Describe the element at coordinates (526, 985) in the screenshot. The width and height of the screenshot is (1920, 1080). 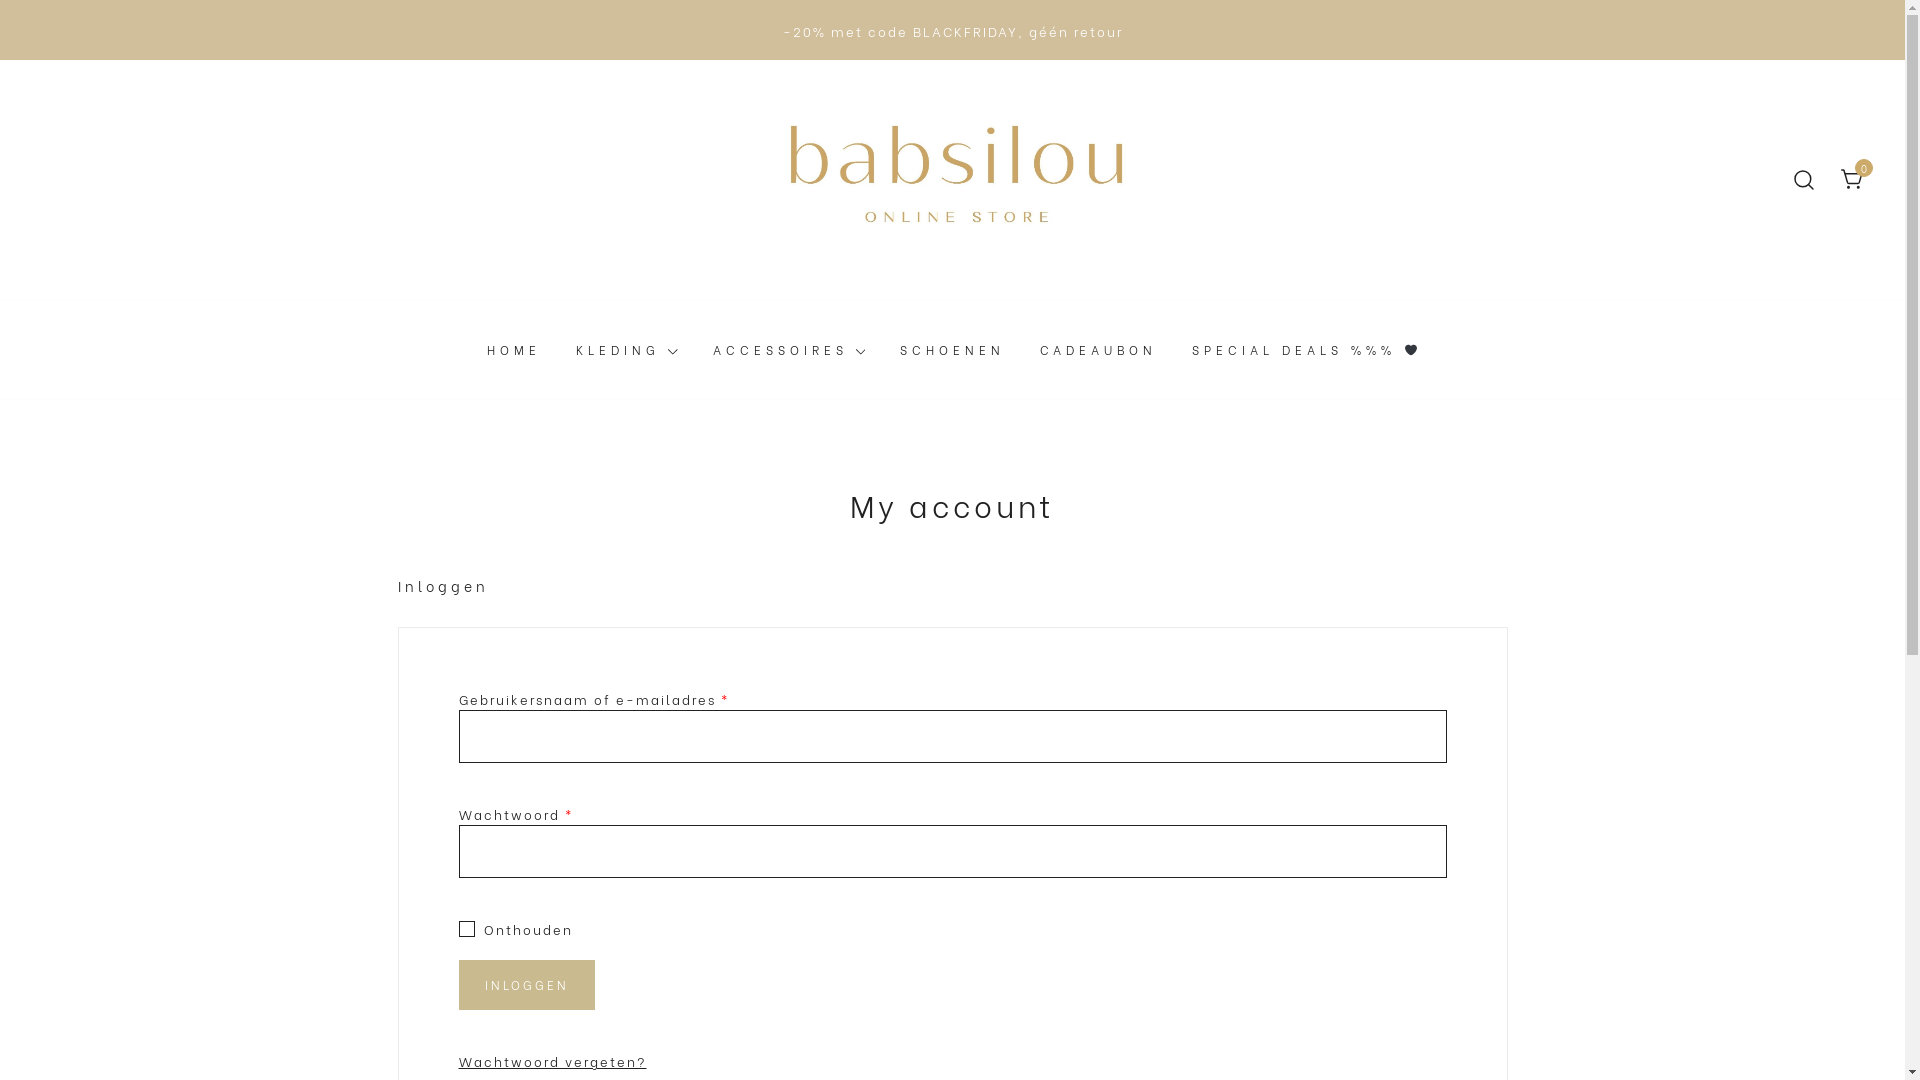
I see `INLOGGEN` at that location.